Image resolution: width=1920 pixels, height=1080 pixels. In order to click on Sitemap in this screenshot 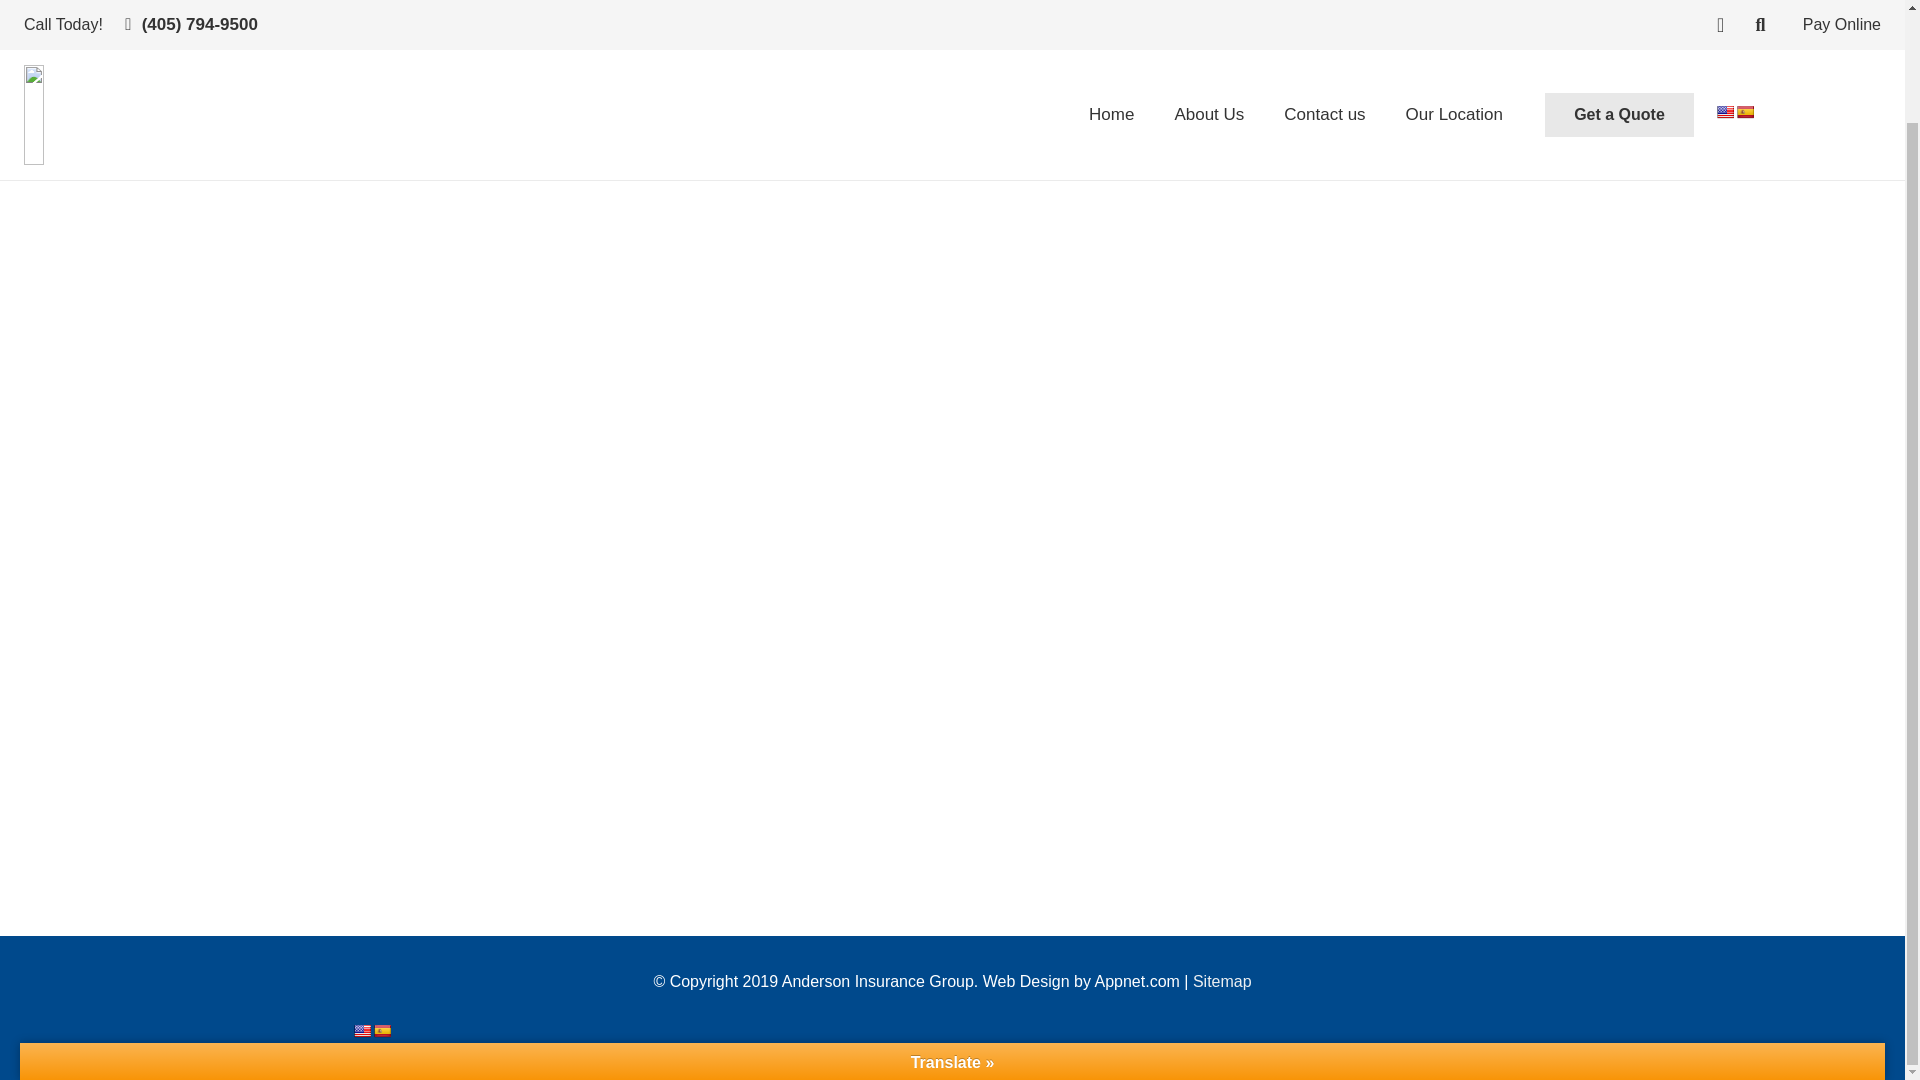, I will do `click(1222, 982)`.